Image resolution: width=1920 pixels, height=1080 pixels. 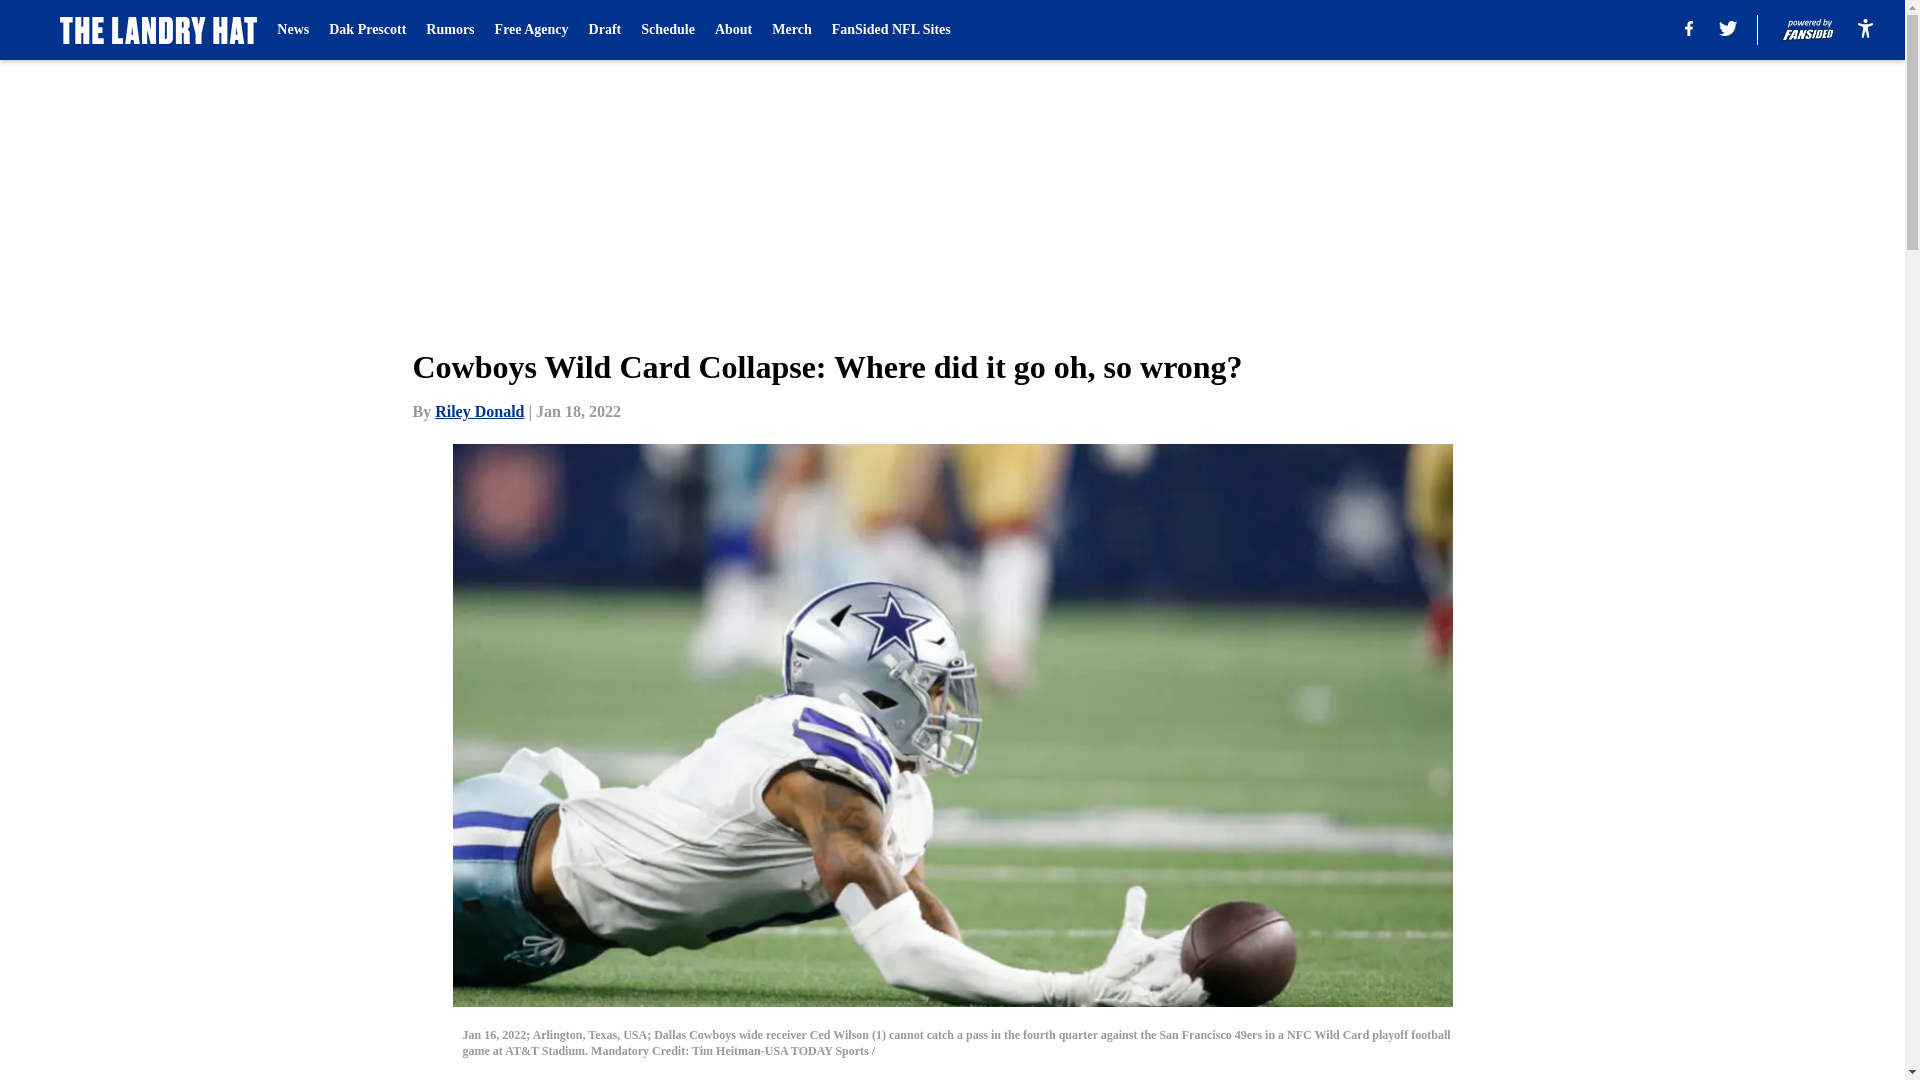 What do you see at coordinates (890, 30) in the screenshot?
I see `FanSided NFL Sites` at bounding box center [890, 30].